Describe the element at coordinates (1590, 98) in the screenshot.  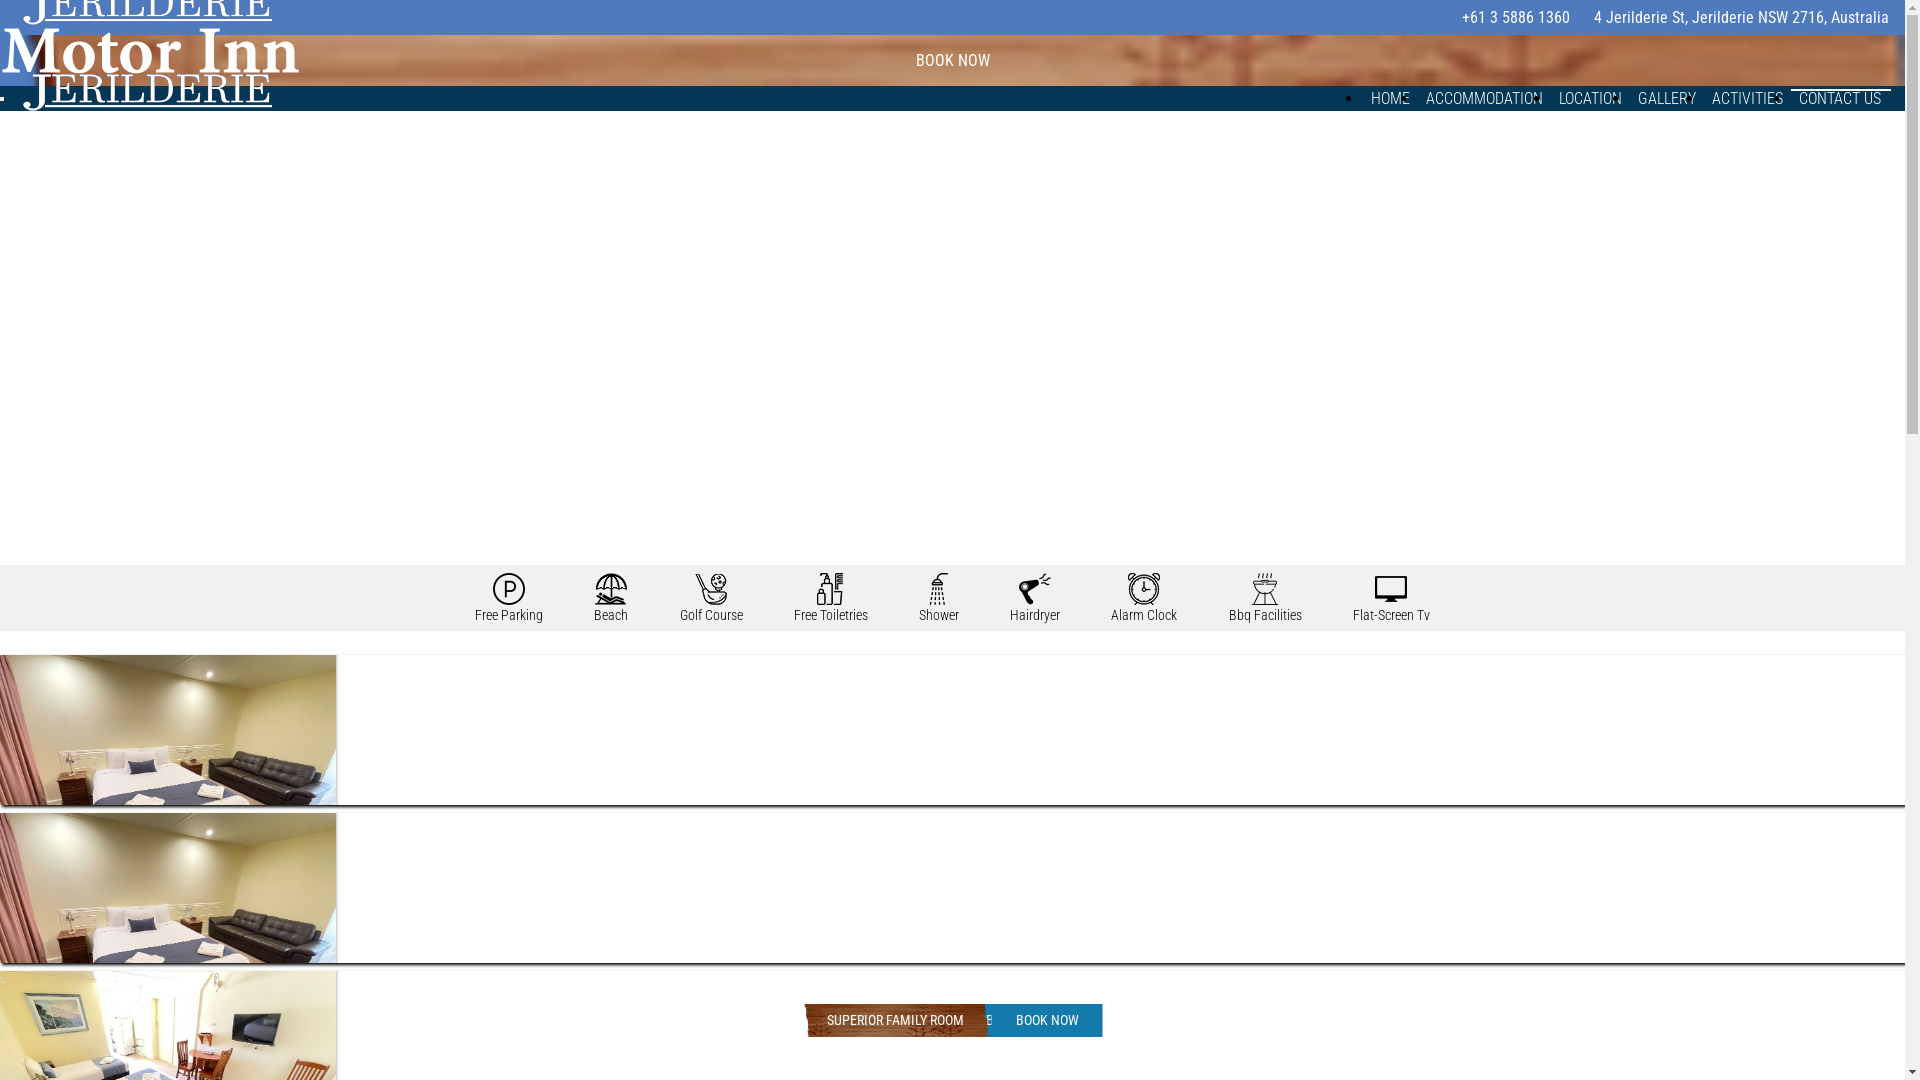
I see `LOCATION` at that location.